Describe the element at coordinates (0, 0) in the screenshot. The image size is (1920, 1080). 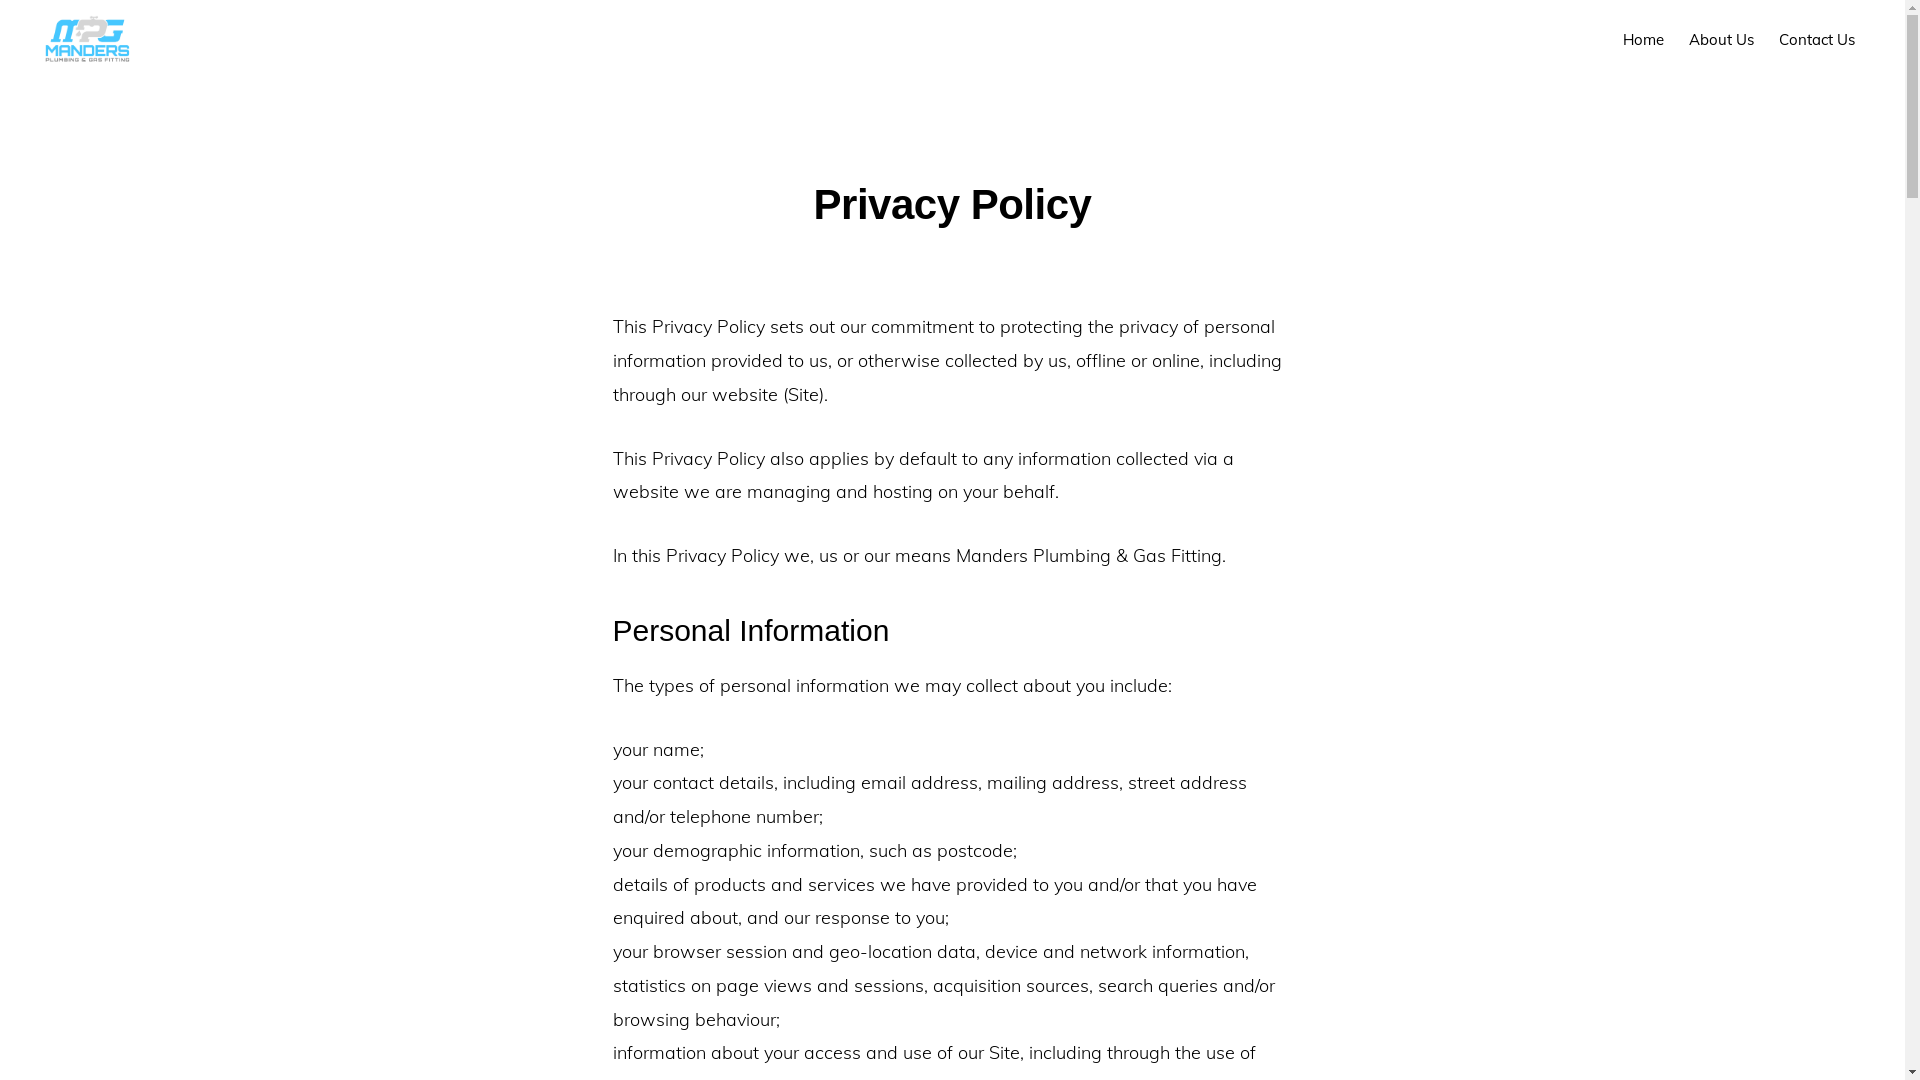
I see `Skip to primary navigation` at that location.